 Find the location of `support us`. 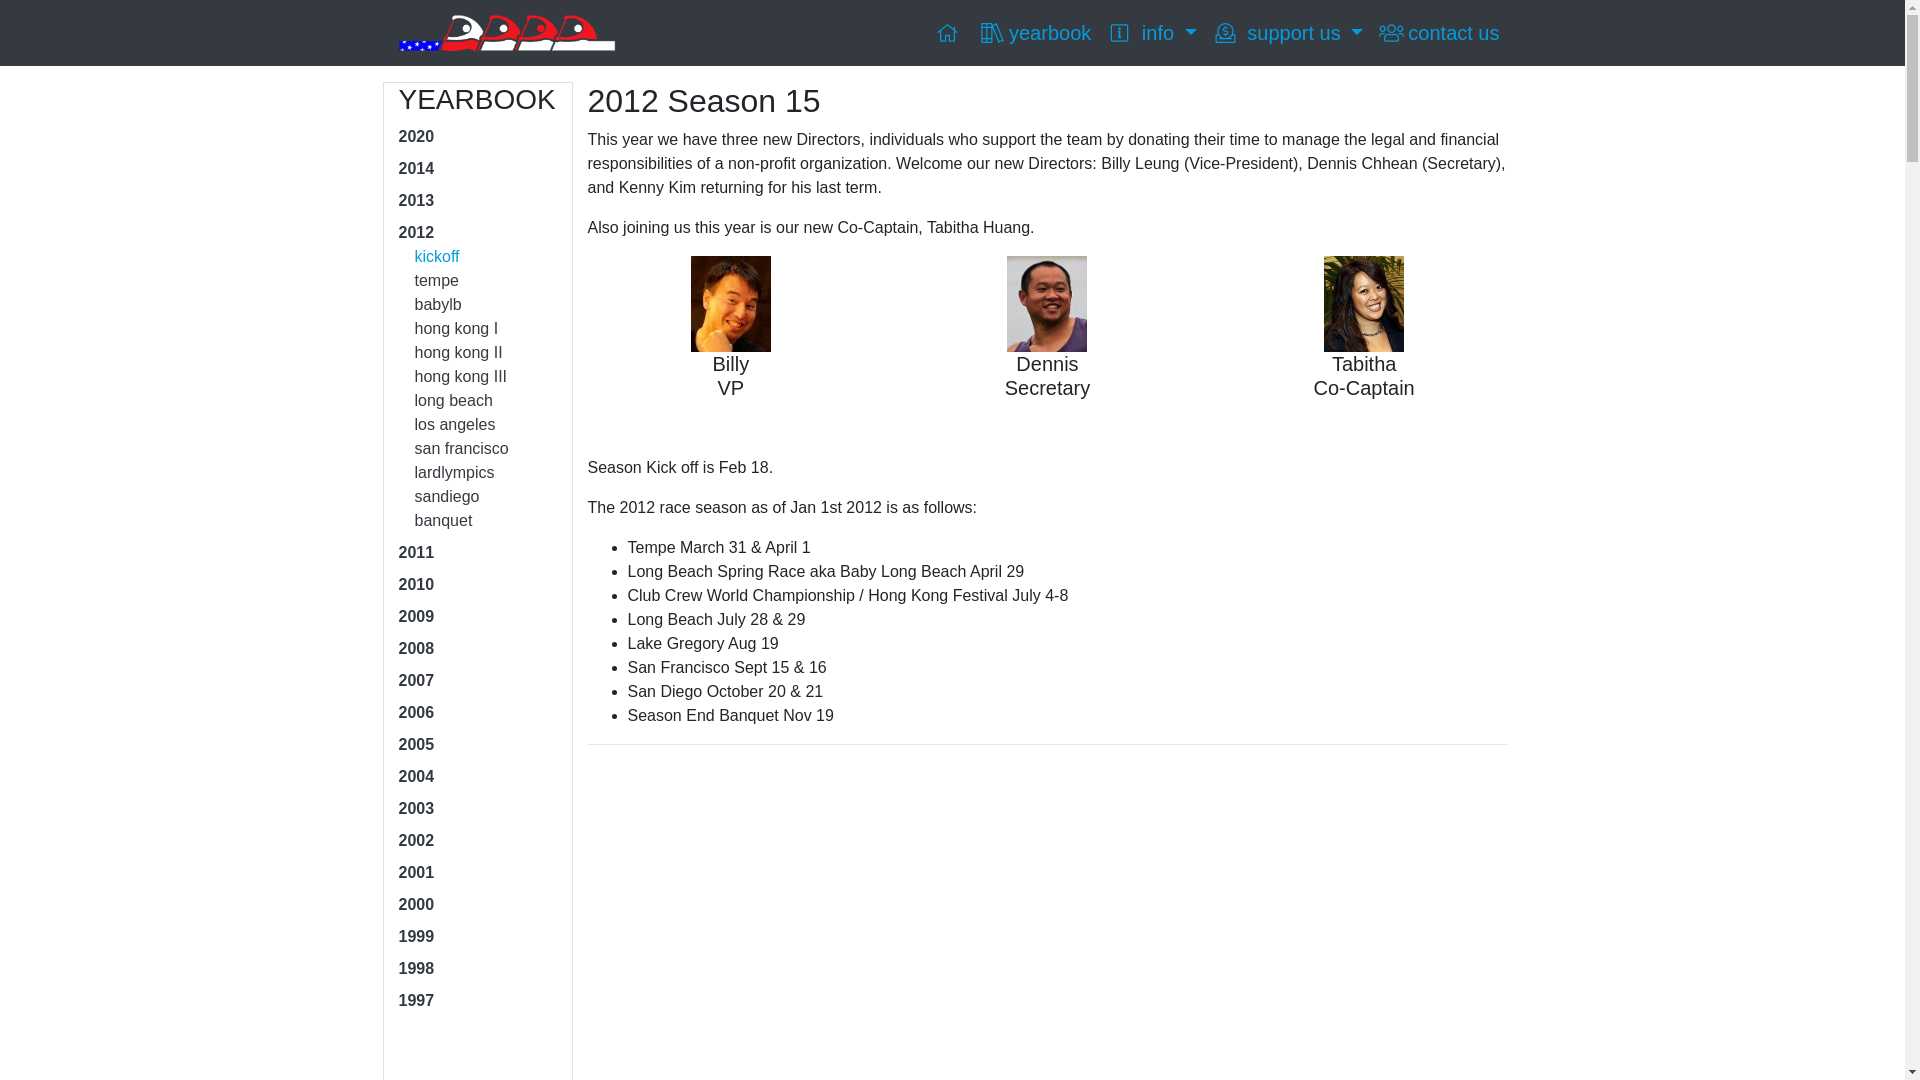

support us is located at coordinates (1288, 32).